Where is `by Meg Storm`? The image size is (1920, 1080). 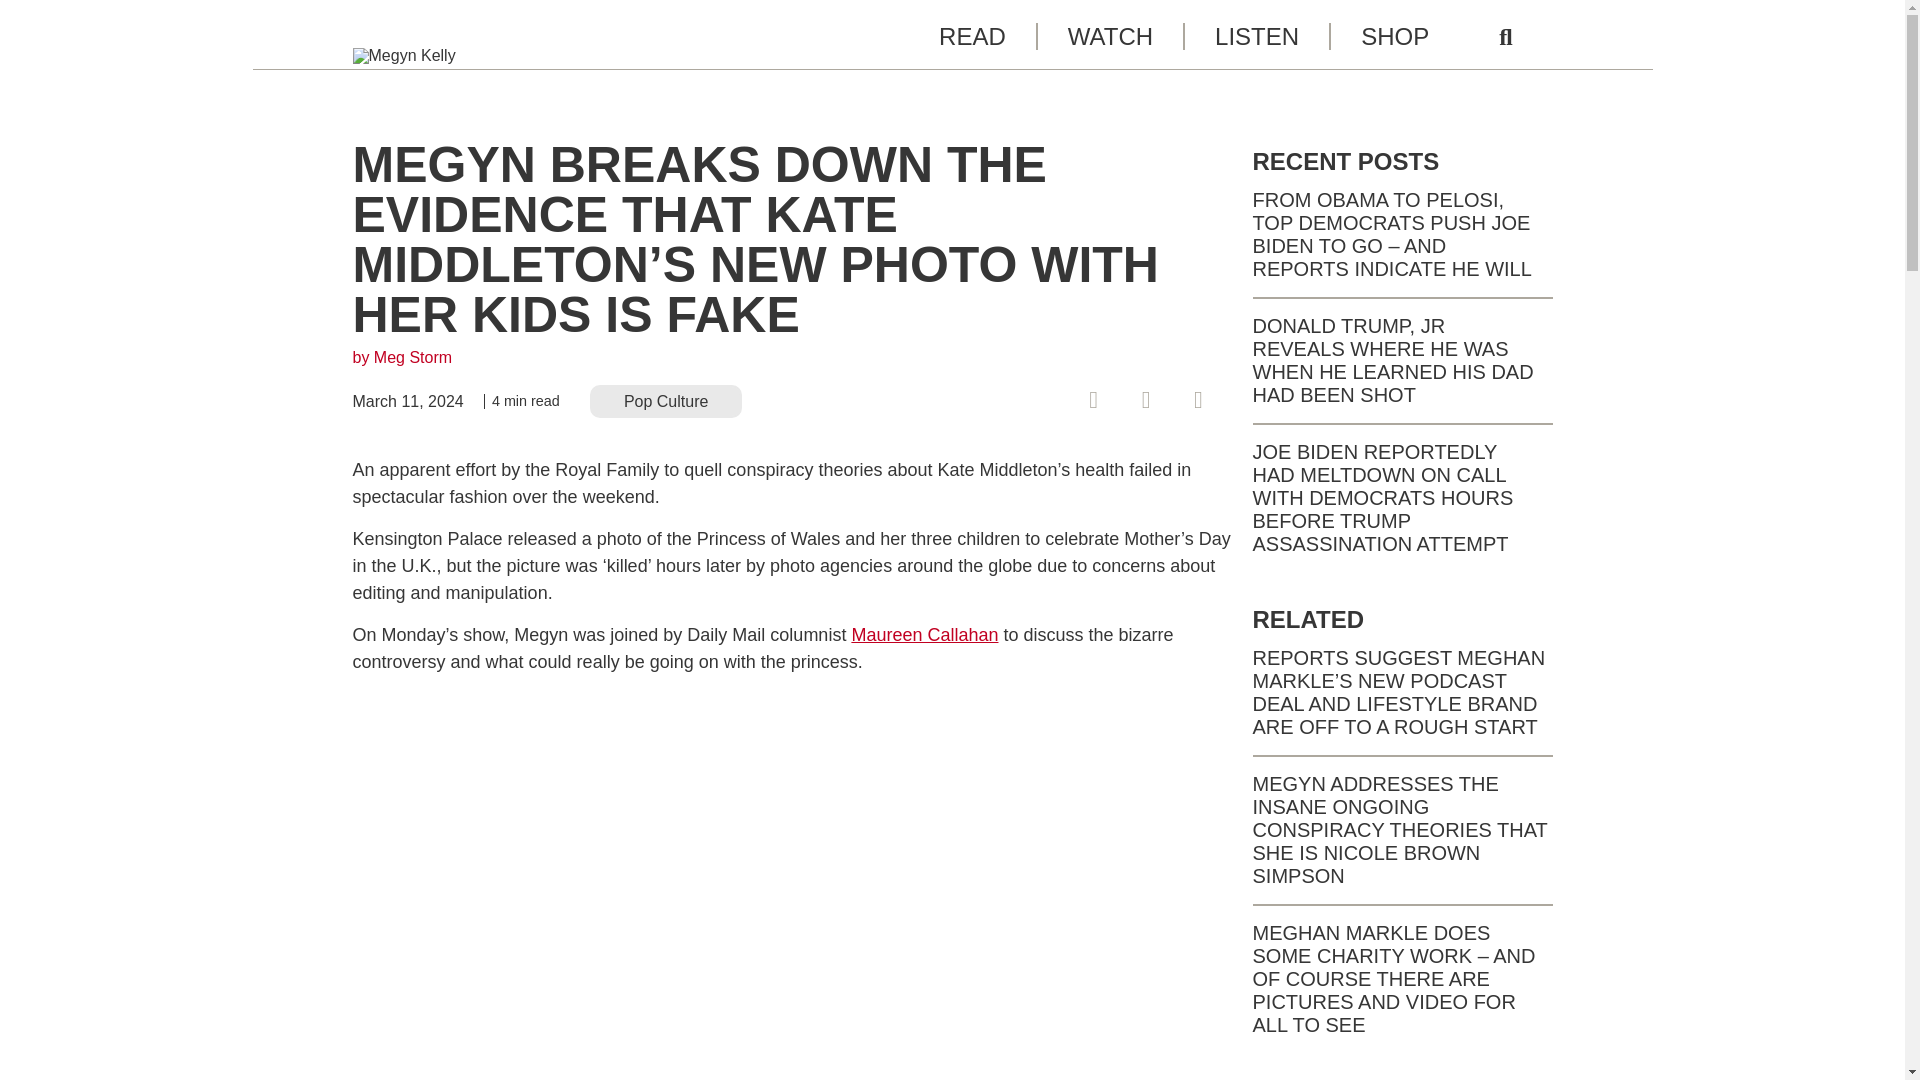 by Meg Storm is located at coordinates (401, 357).